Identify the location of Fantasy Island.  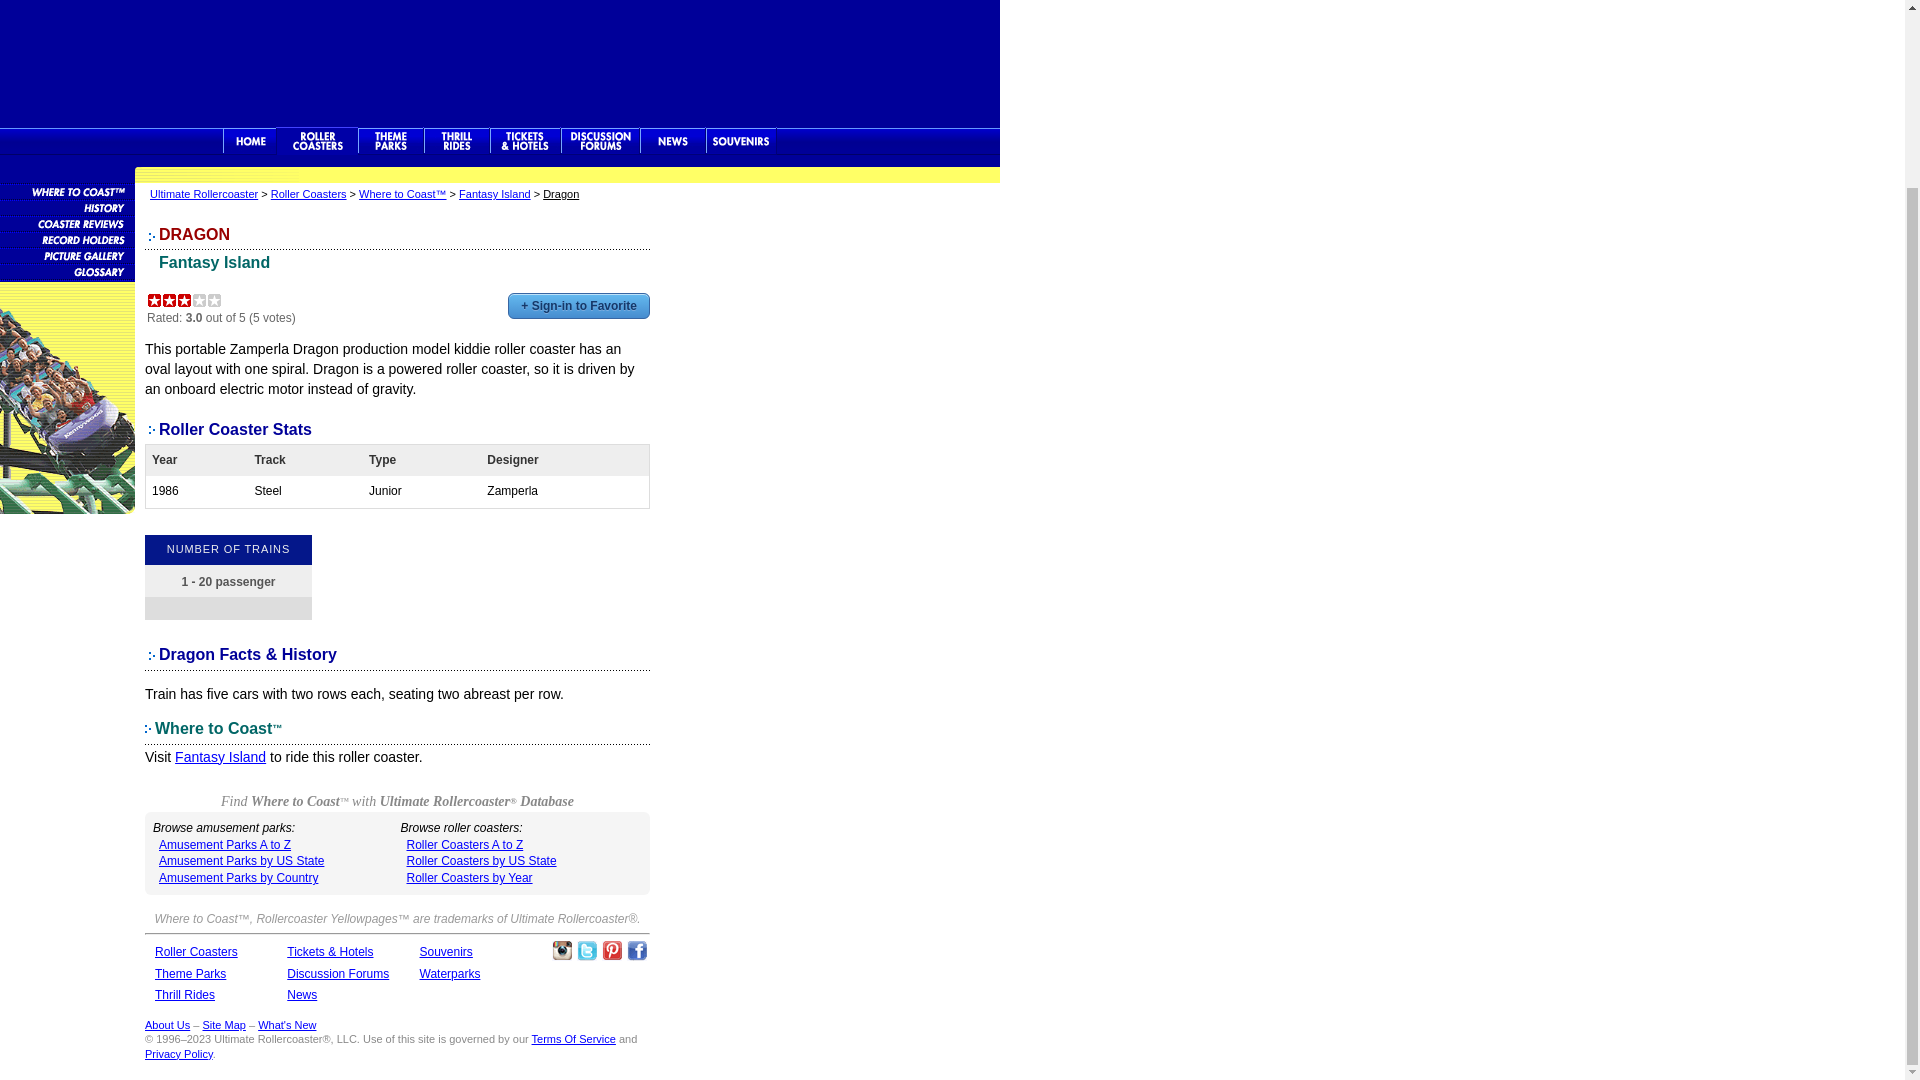
(214, 262).